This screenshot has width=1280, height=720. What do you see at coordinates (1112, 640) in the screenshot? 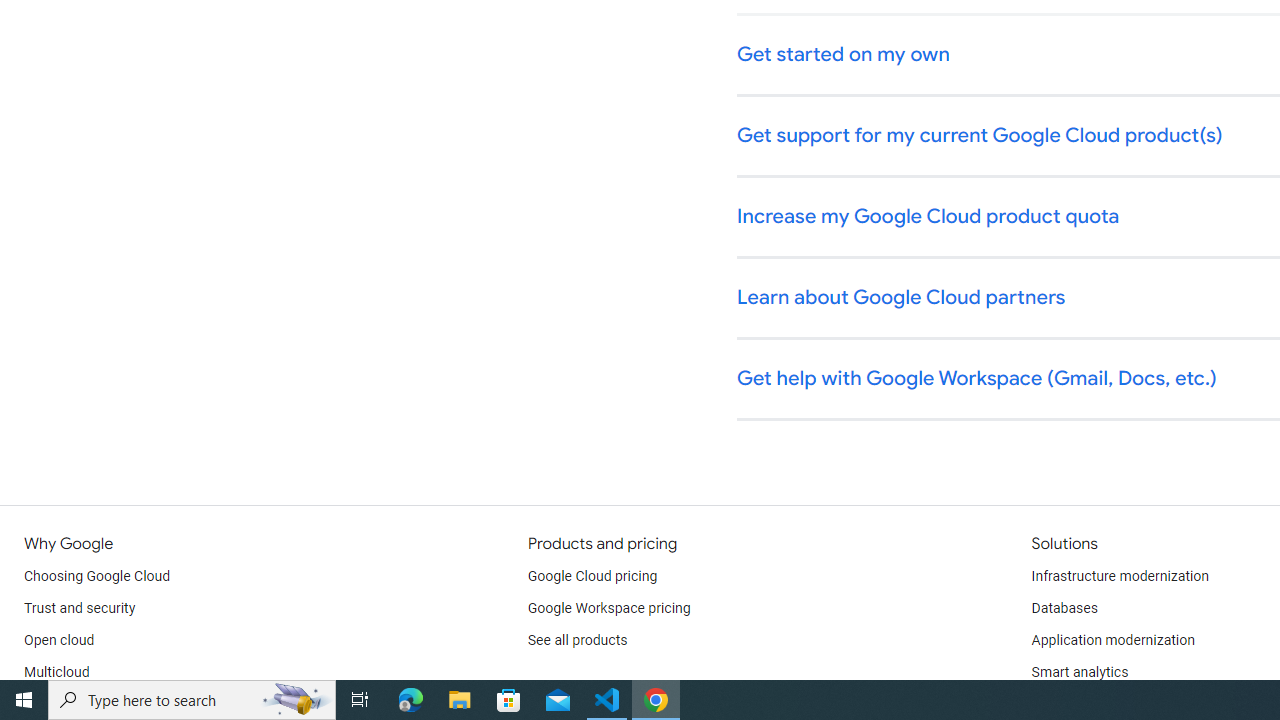
I see `Application modernization` at bounding box center [1112, 640].